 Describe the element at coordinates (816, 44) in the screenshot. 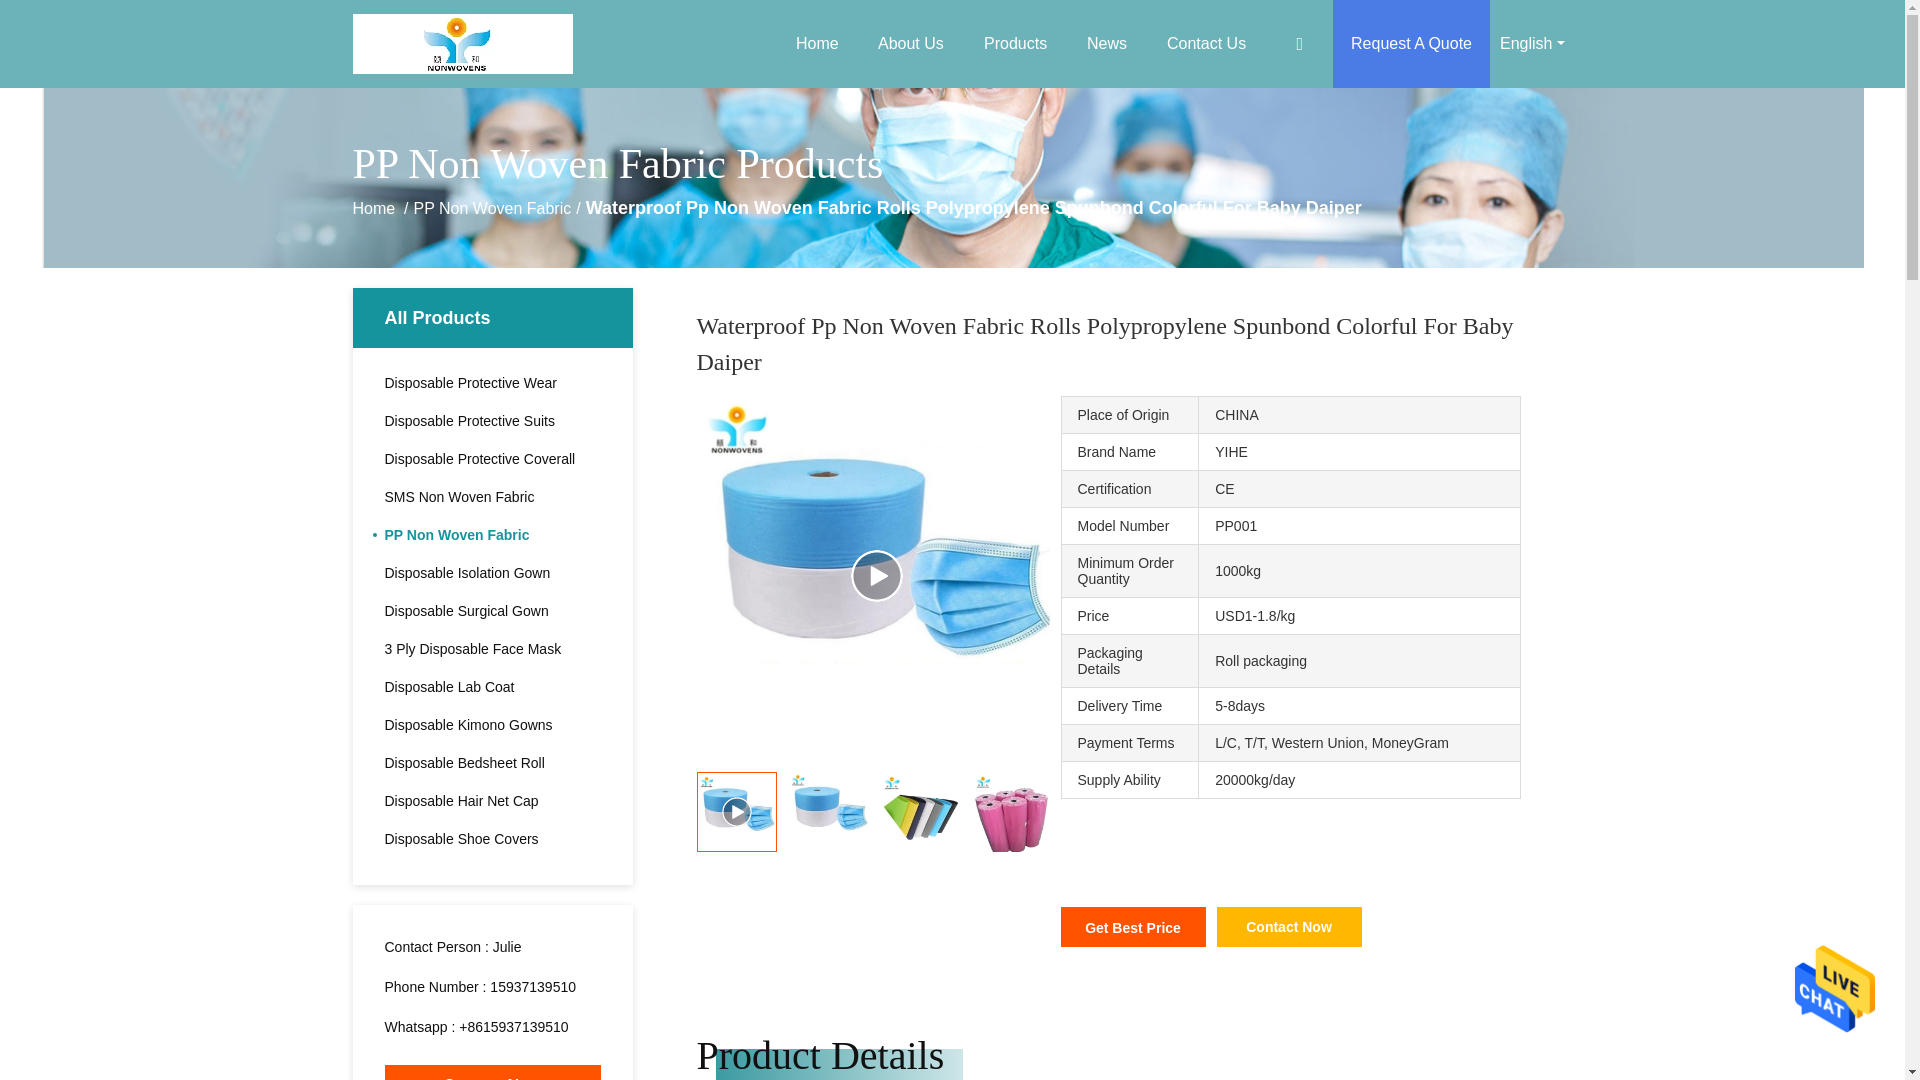

I see `Home` at that location.